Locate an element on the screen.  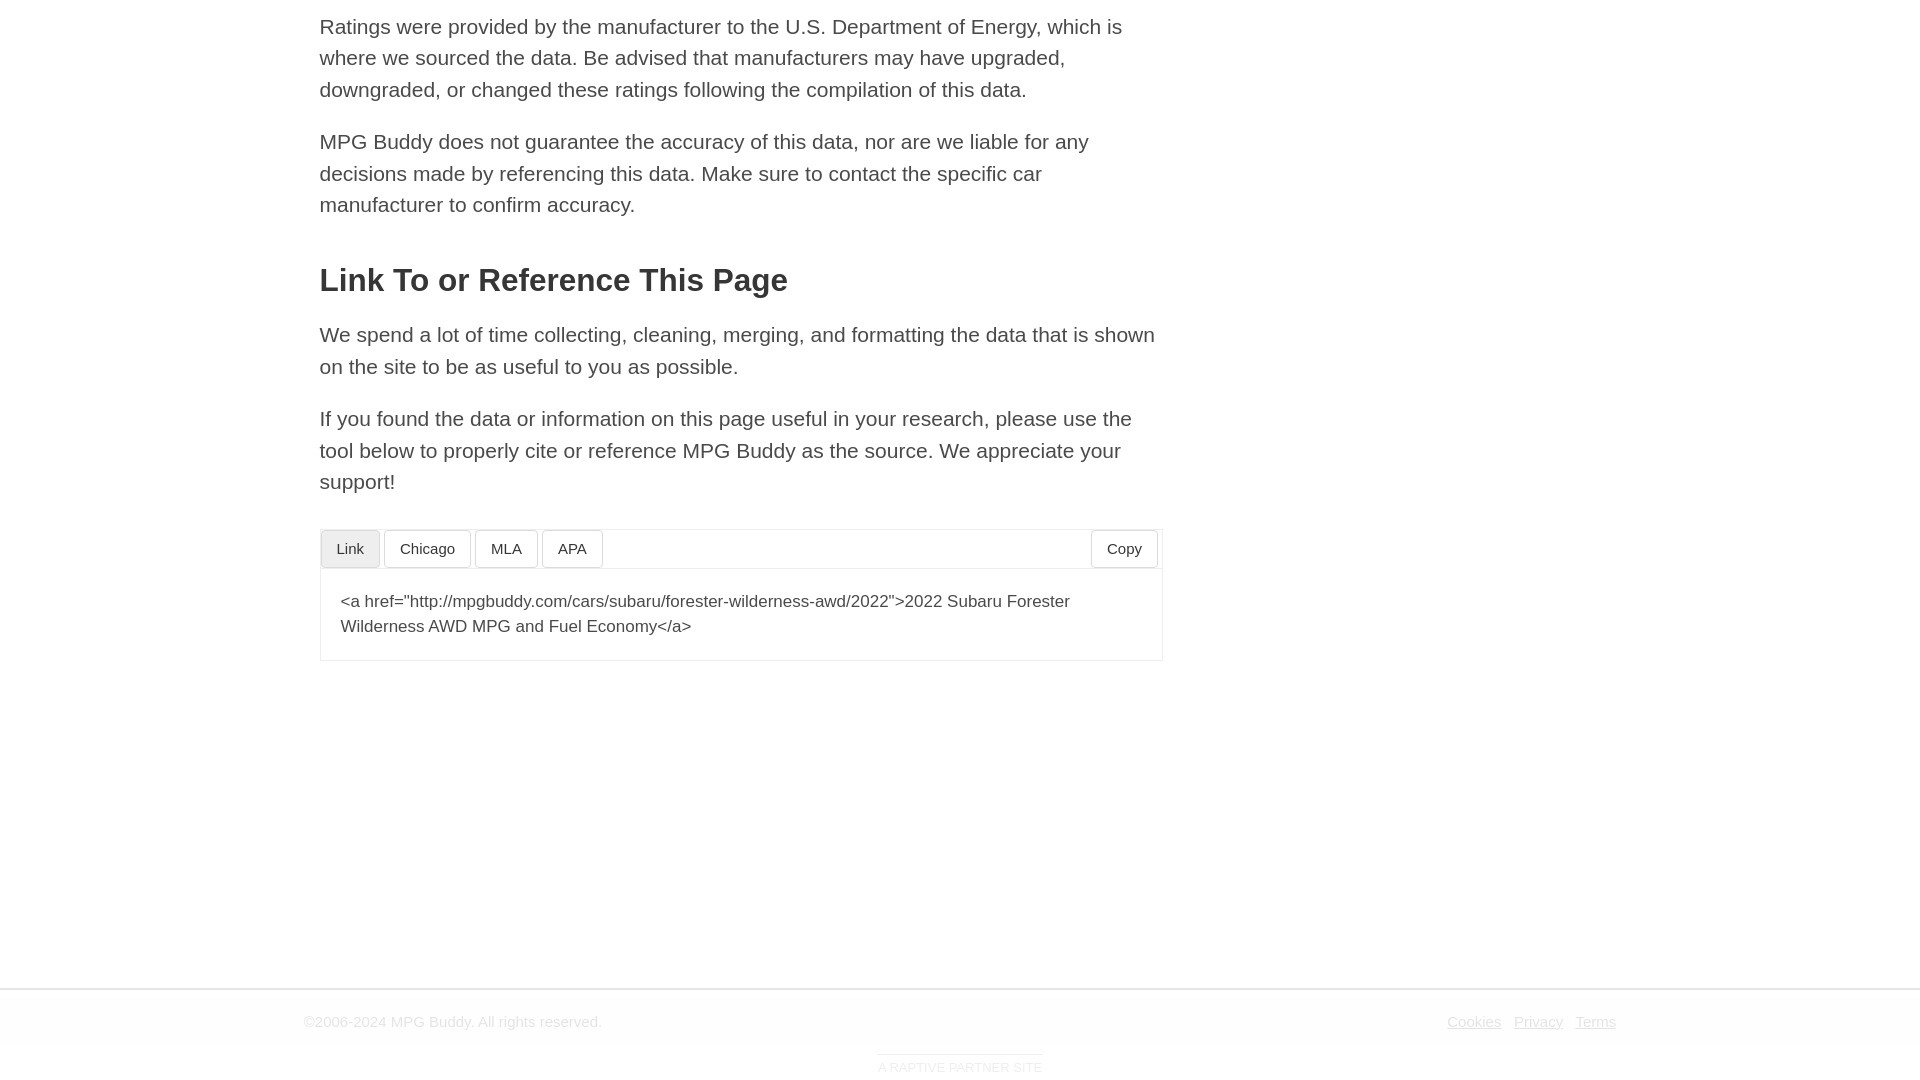
Terms is located at coordinates (1595, 1022).